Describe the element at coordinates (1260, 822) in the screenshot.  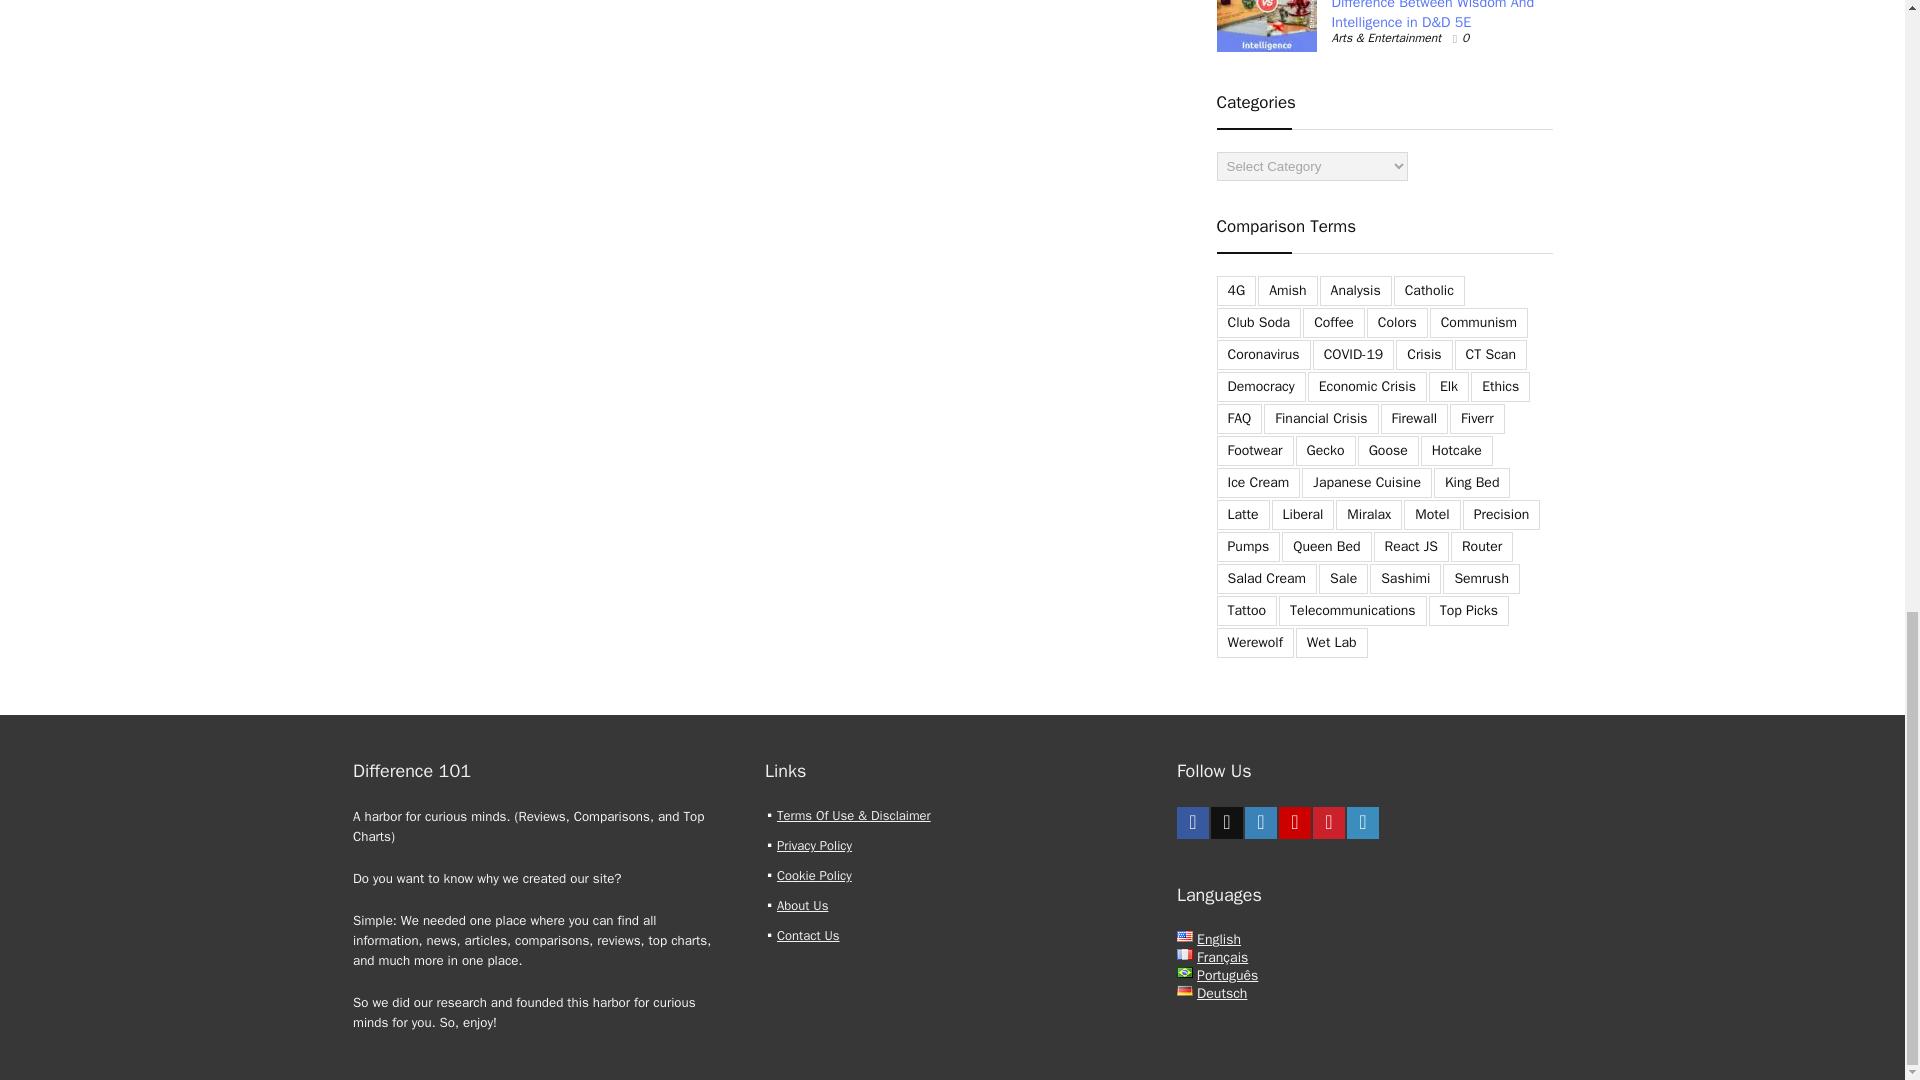
I see `Instagramm` at that location.